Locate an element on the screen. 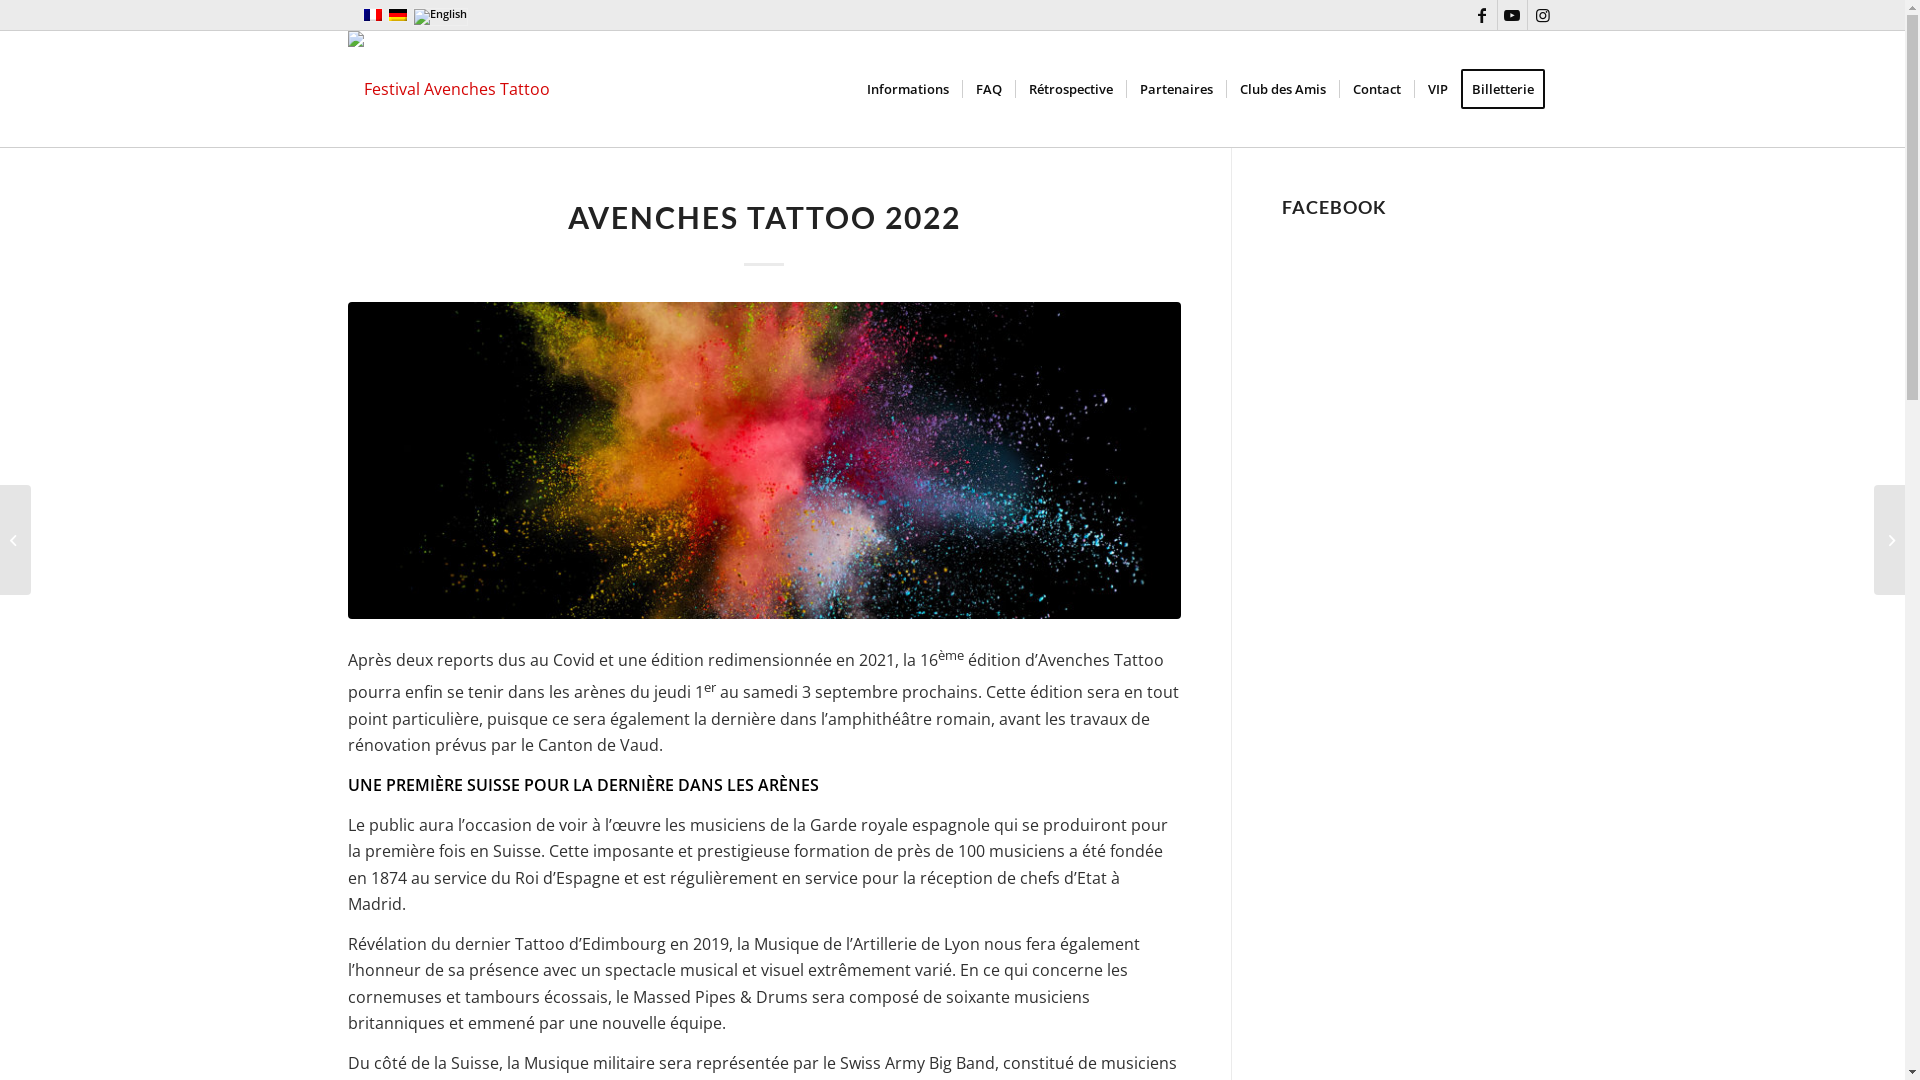 This screenshot has height=1080, width=1920. Billetterie is located at coordinates (1508, 89).